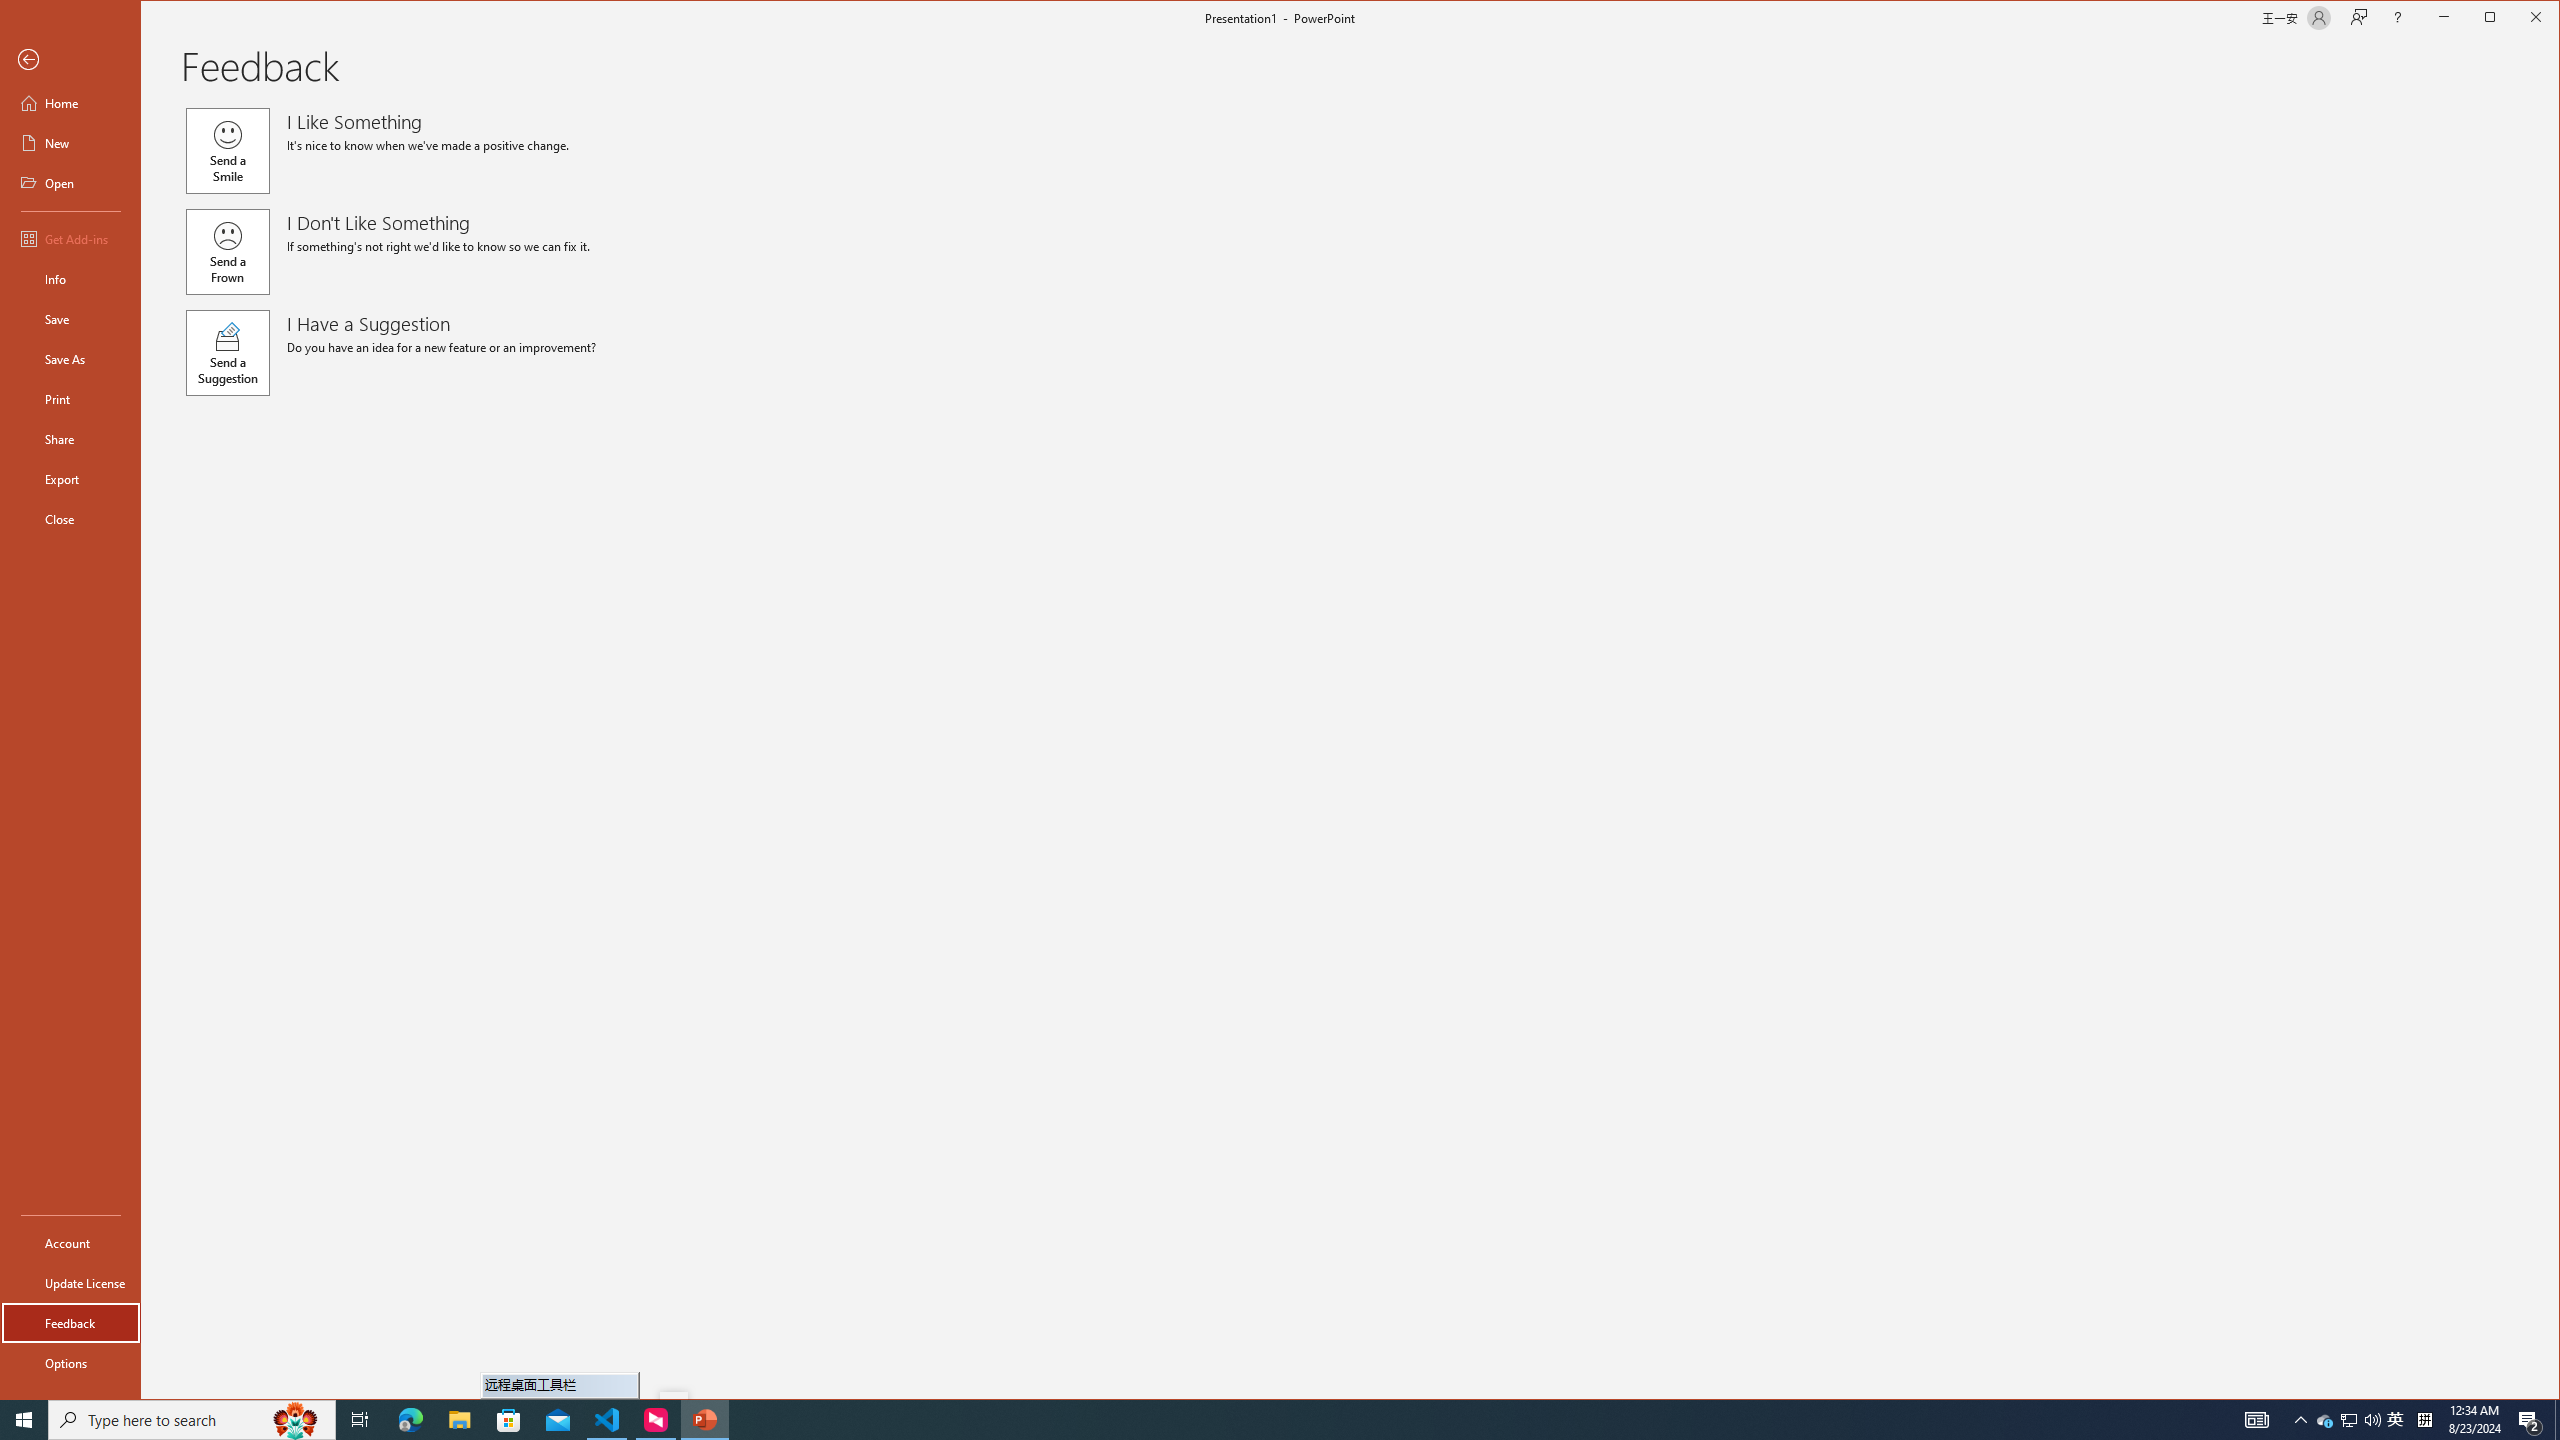  Describe the element at coordinates (608, 1420) in the screenshot. I see `Visual Studio Code - 1 running window` at that location.